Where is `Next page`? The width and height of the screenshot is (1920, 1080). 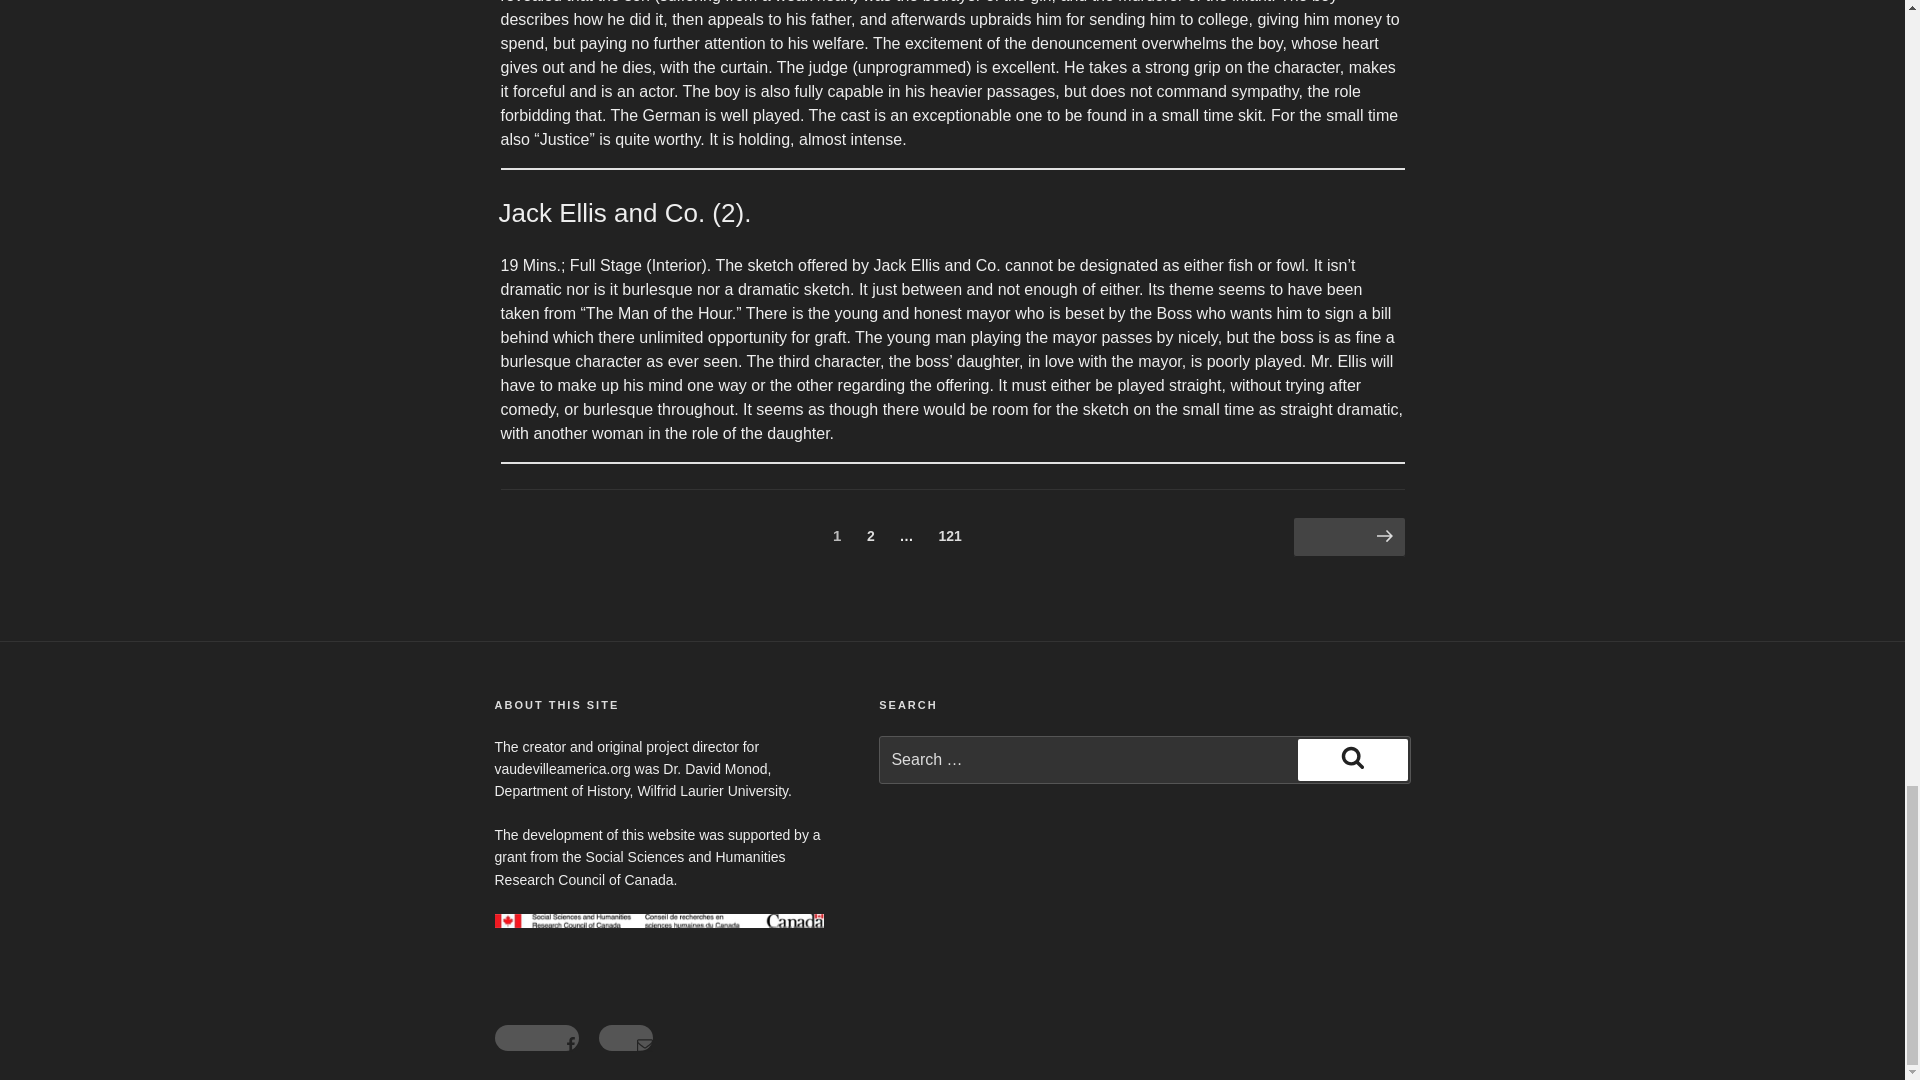 Next page is located at coordinates (949, 536).